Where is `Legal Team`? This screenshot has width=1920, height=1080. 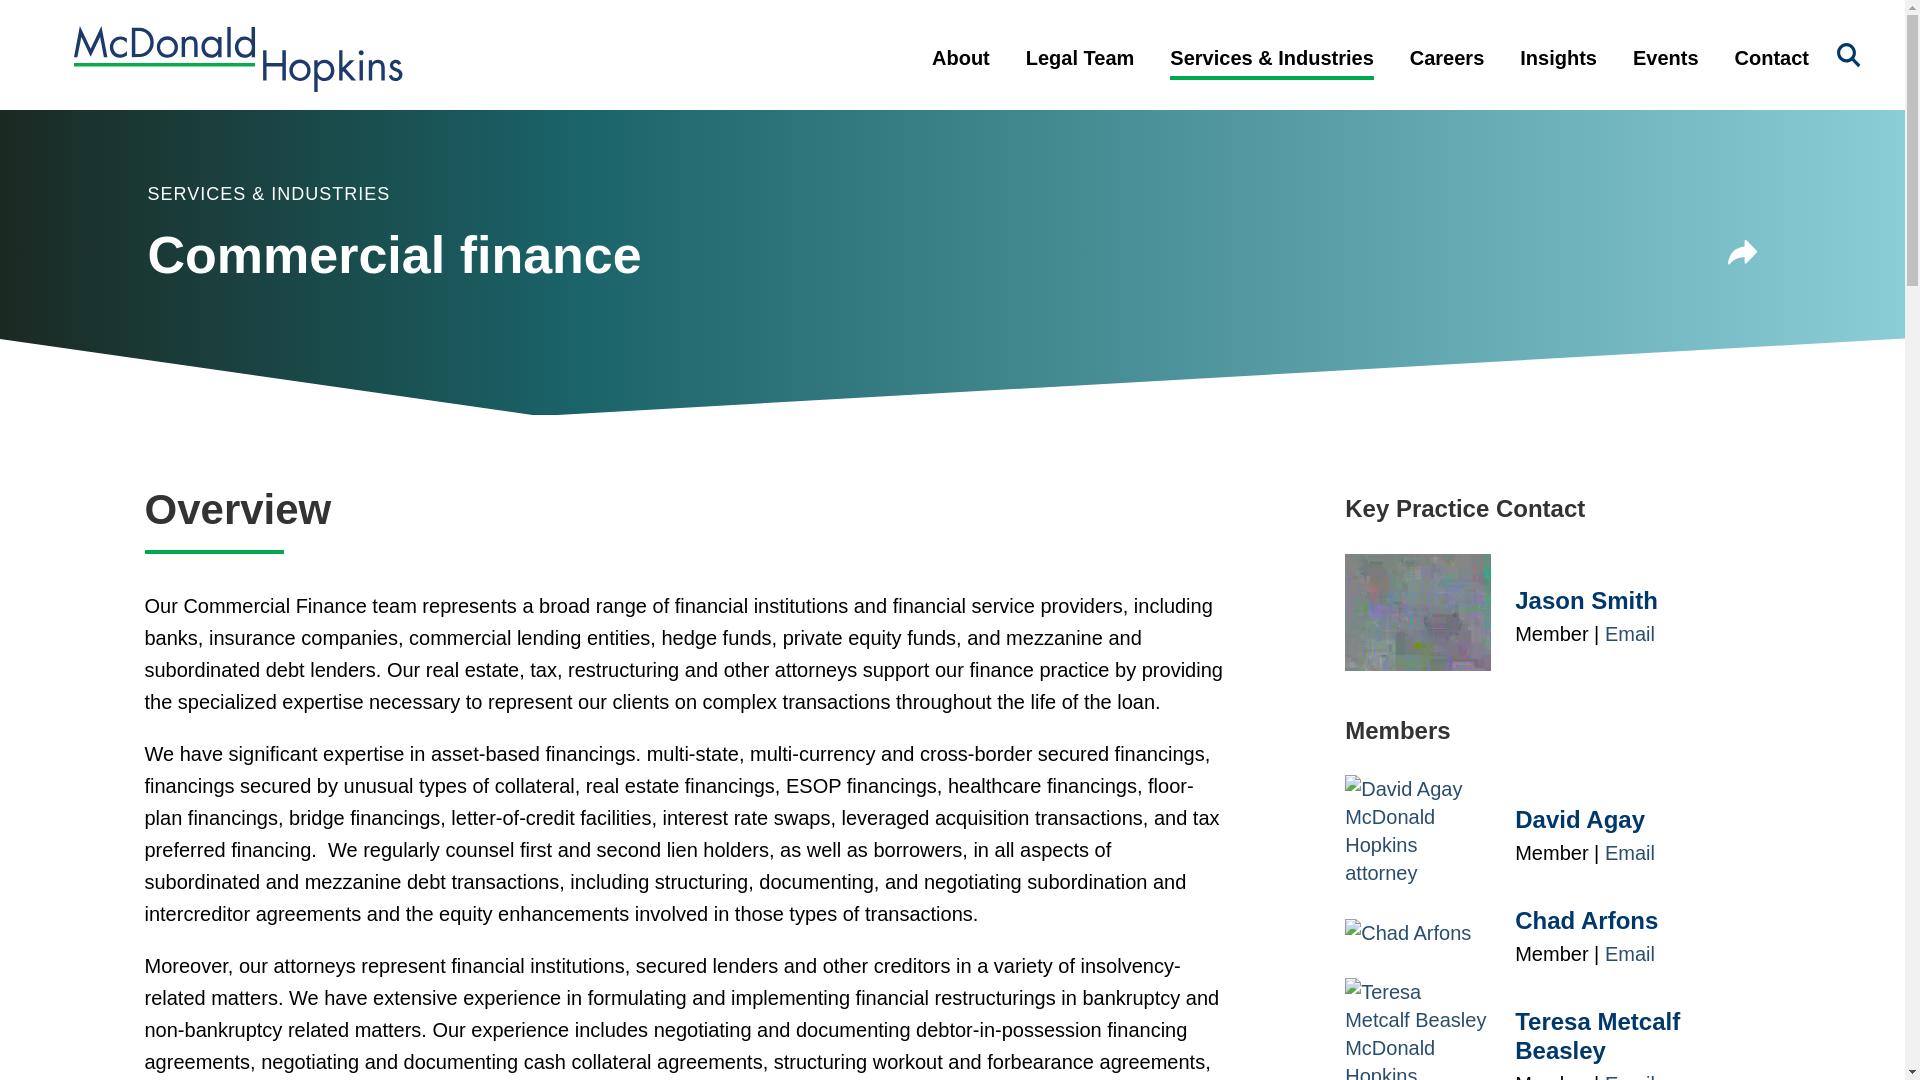 Legal Team is located at coordinates (1080, 74).